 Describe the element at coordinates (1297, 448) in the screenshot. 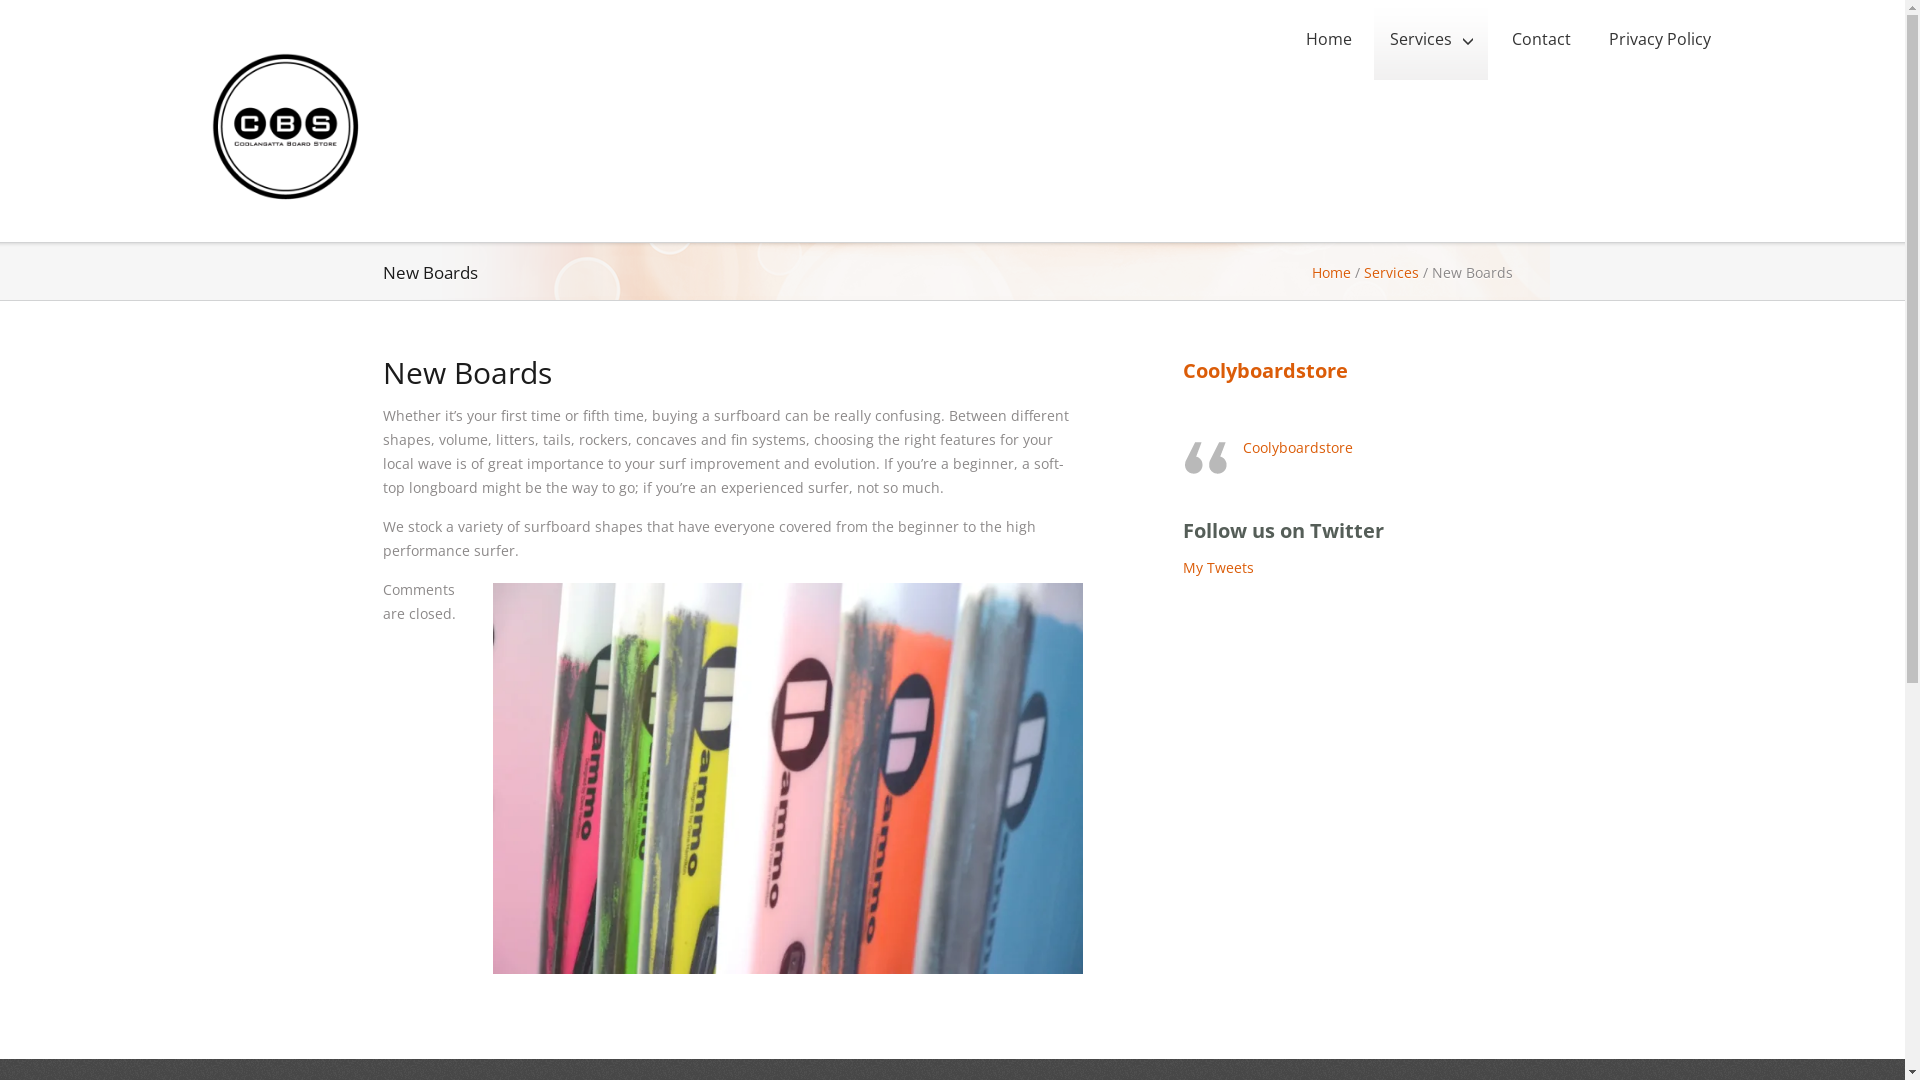

I see `Coolyboardstore` at that location.